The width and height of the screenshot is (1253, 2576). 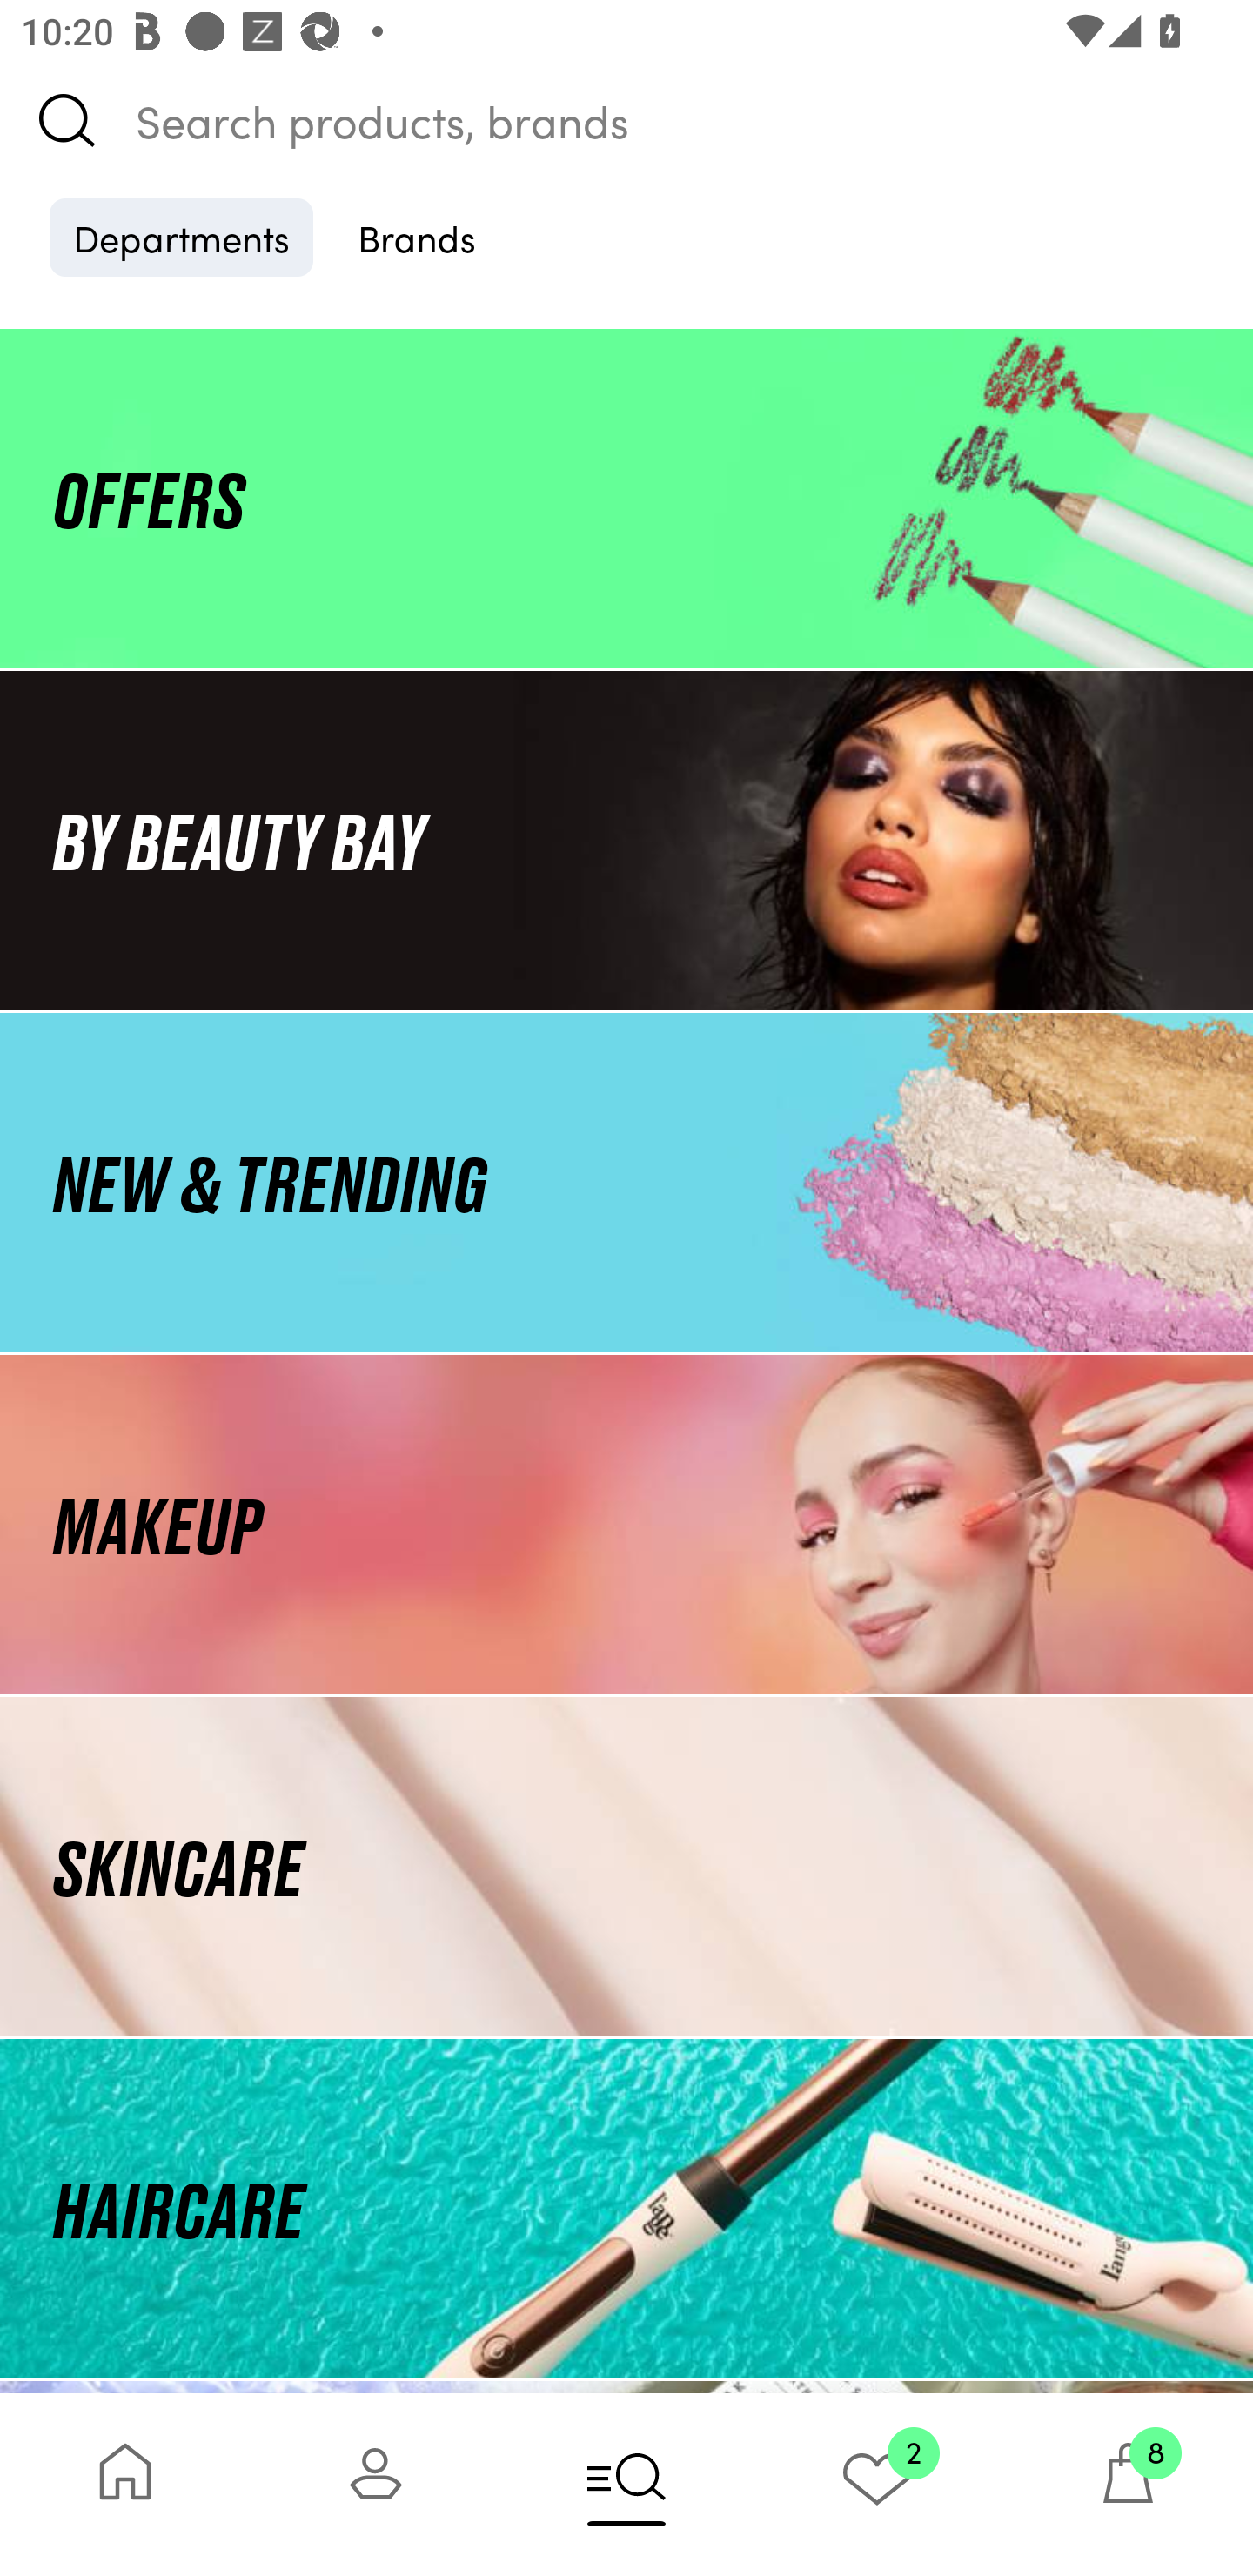 I want to click on 2, so click(x=877, y=2484).